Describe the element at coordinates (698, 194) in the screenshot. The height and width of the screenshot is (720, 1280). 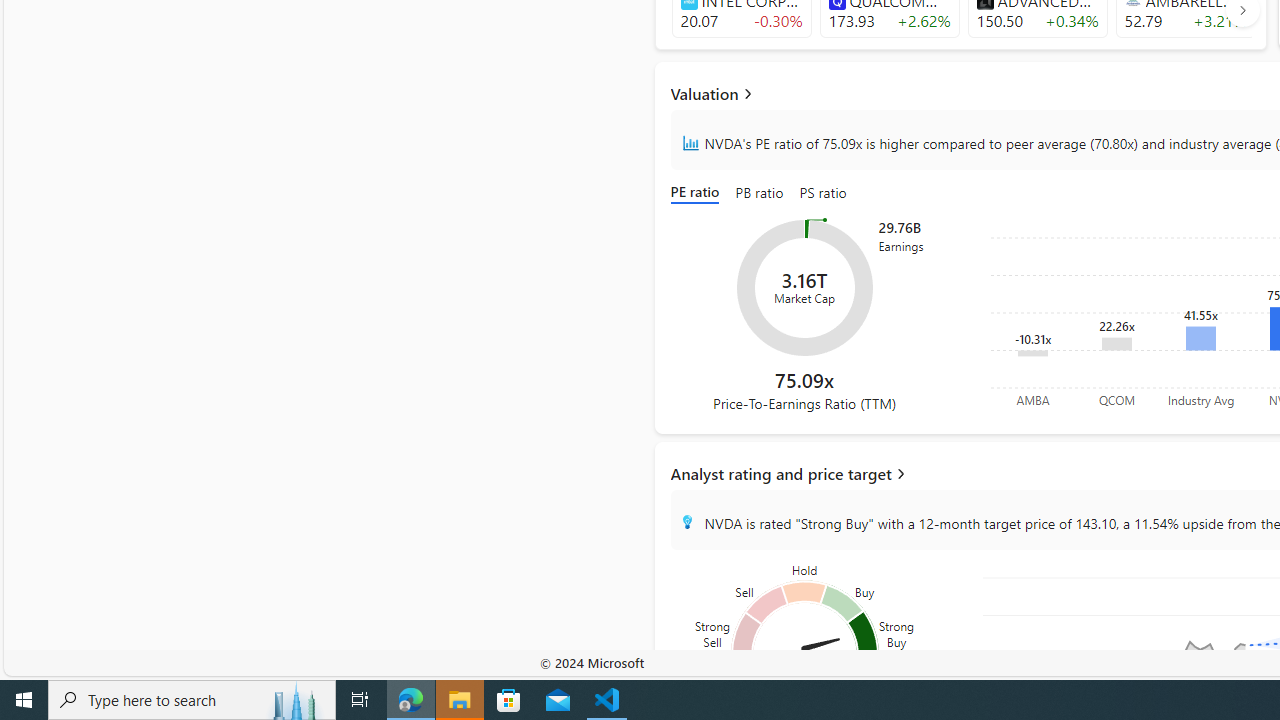
I see `PE ratio` at that location.